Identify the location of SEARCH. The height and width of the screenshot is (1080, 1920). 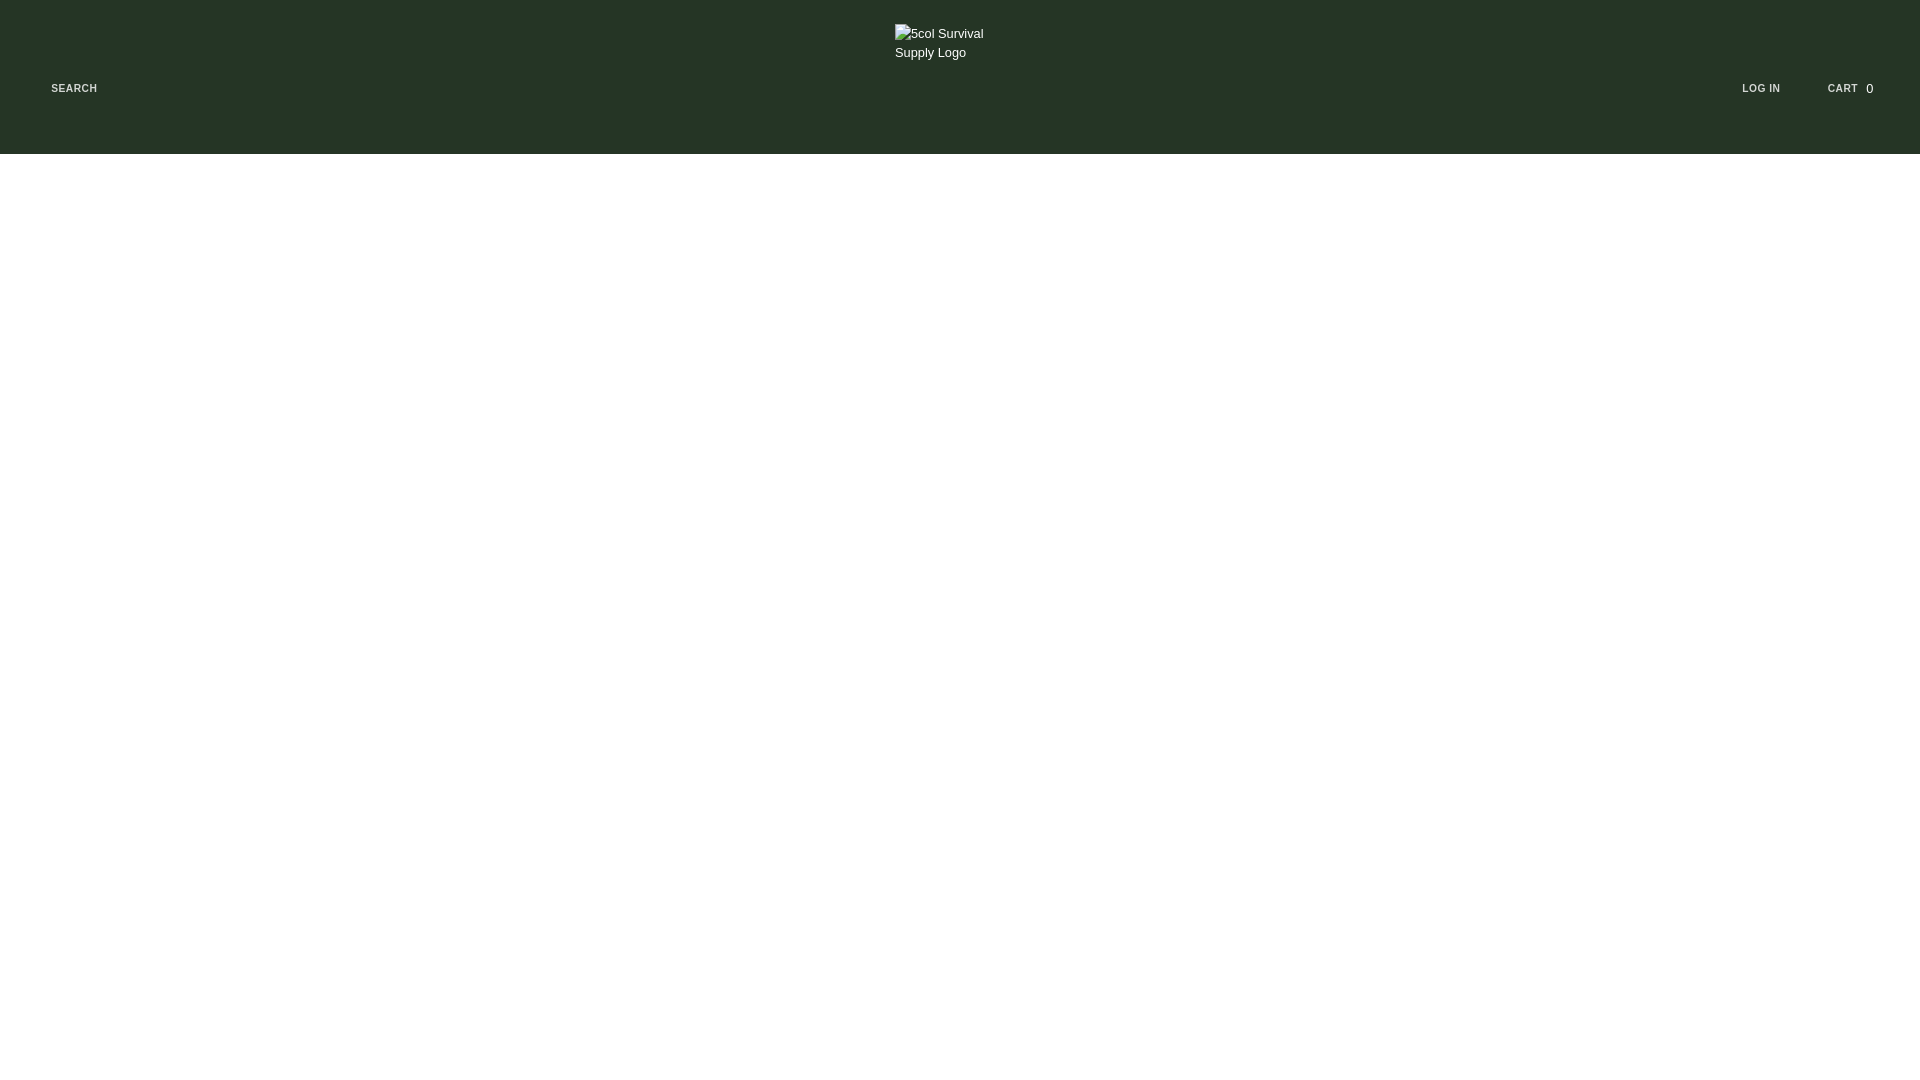
(1862, 88).